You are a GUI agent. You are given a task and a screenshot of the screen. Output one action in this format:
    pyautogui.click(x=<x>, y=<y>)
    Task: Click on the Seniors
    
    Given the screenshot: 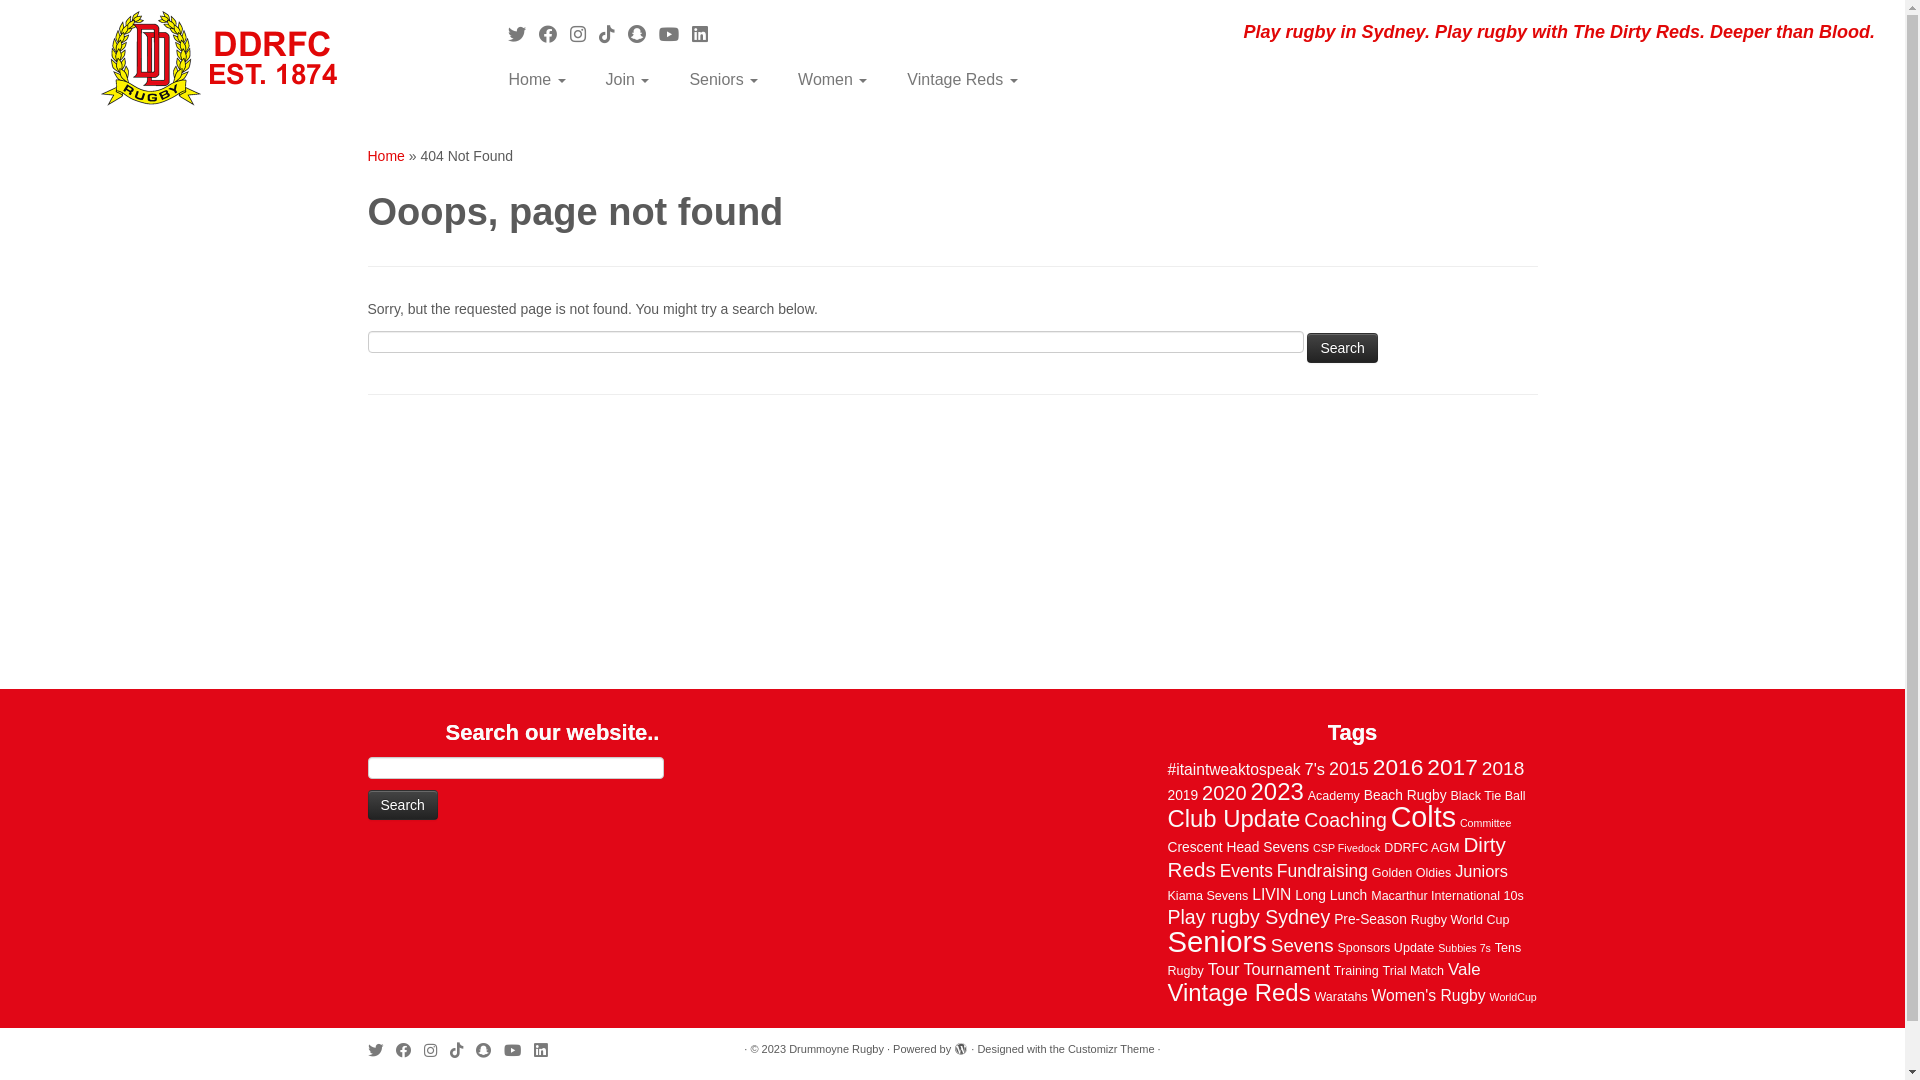 What is the action you would take?
    pyautogui.click(x=724, y=80)
    